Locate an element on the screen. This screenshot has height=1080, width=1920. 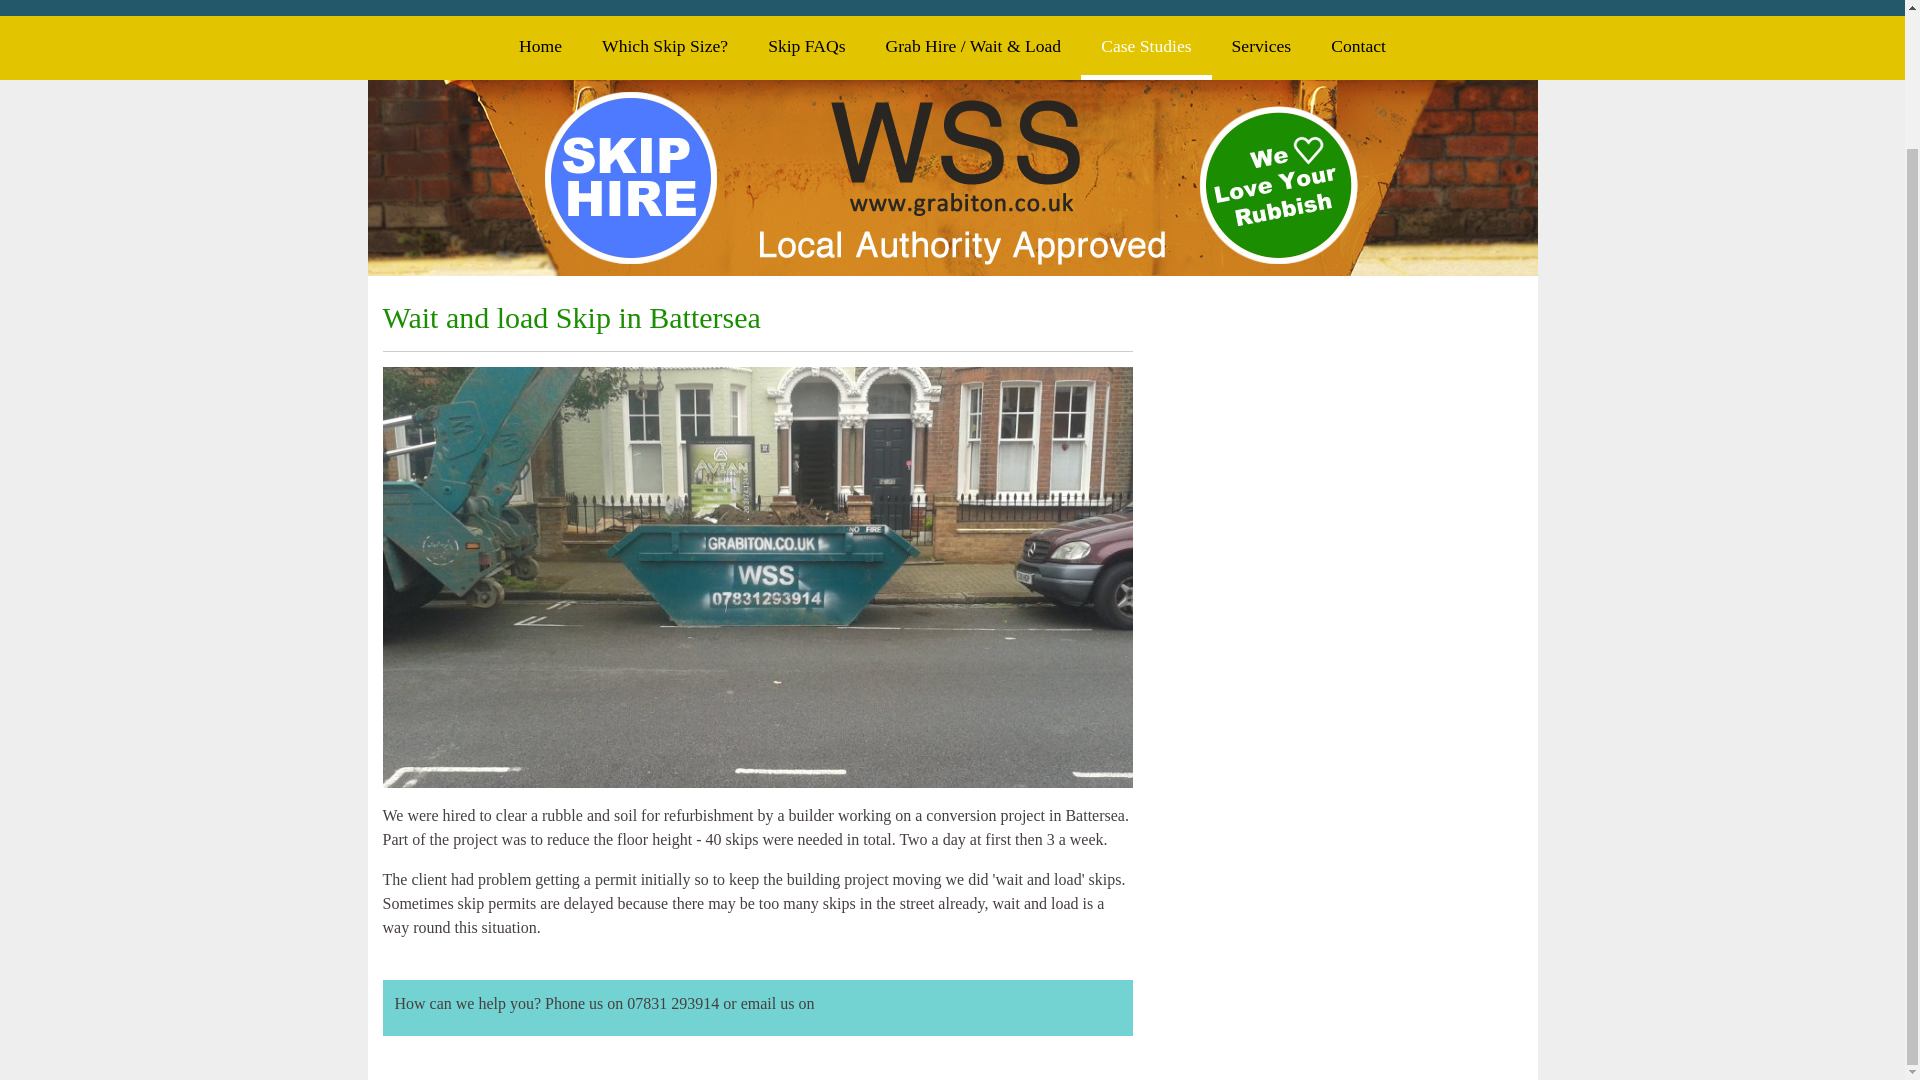
Case Studies is located at coordinates (1146, 48).